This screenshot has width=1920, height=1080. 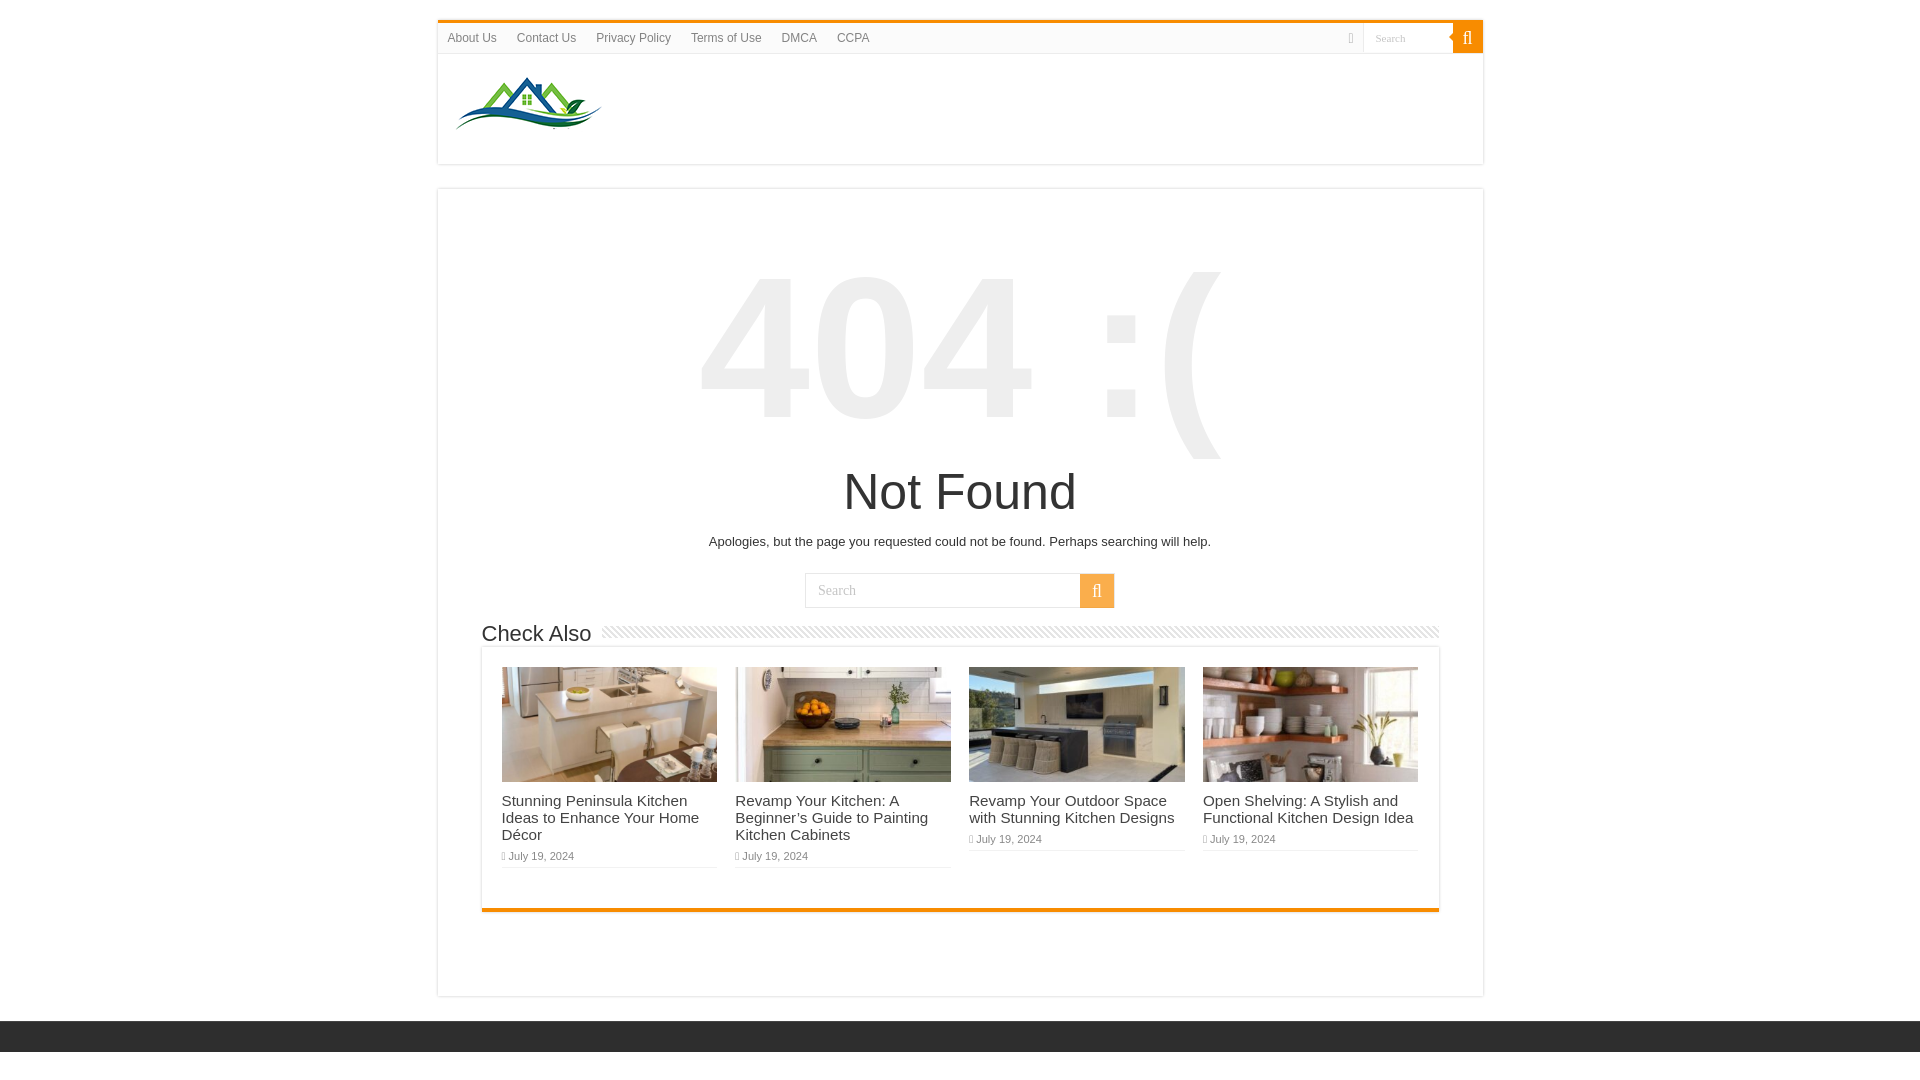 I want to click on Search, so click(x=1466, y=37).